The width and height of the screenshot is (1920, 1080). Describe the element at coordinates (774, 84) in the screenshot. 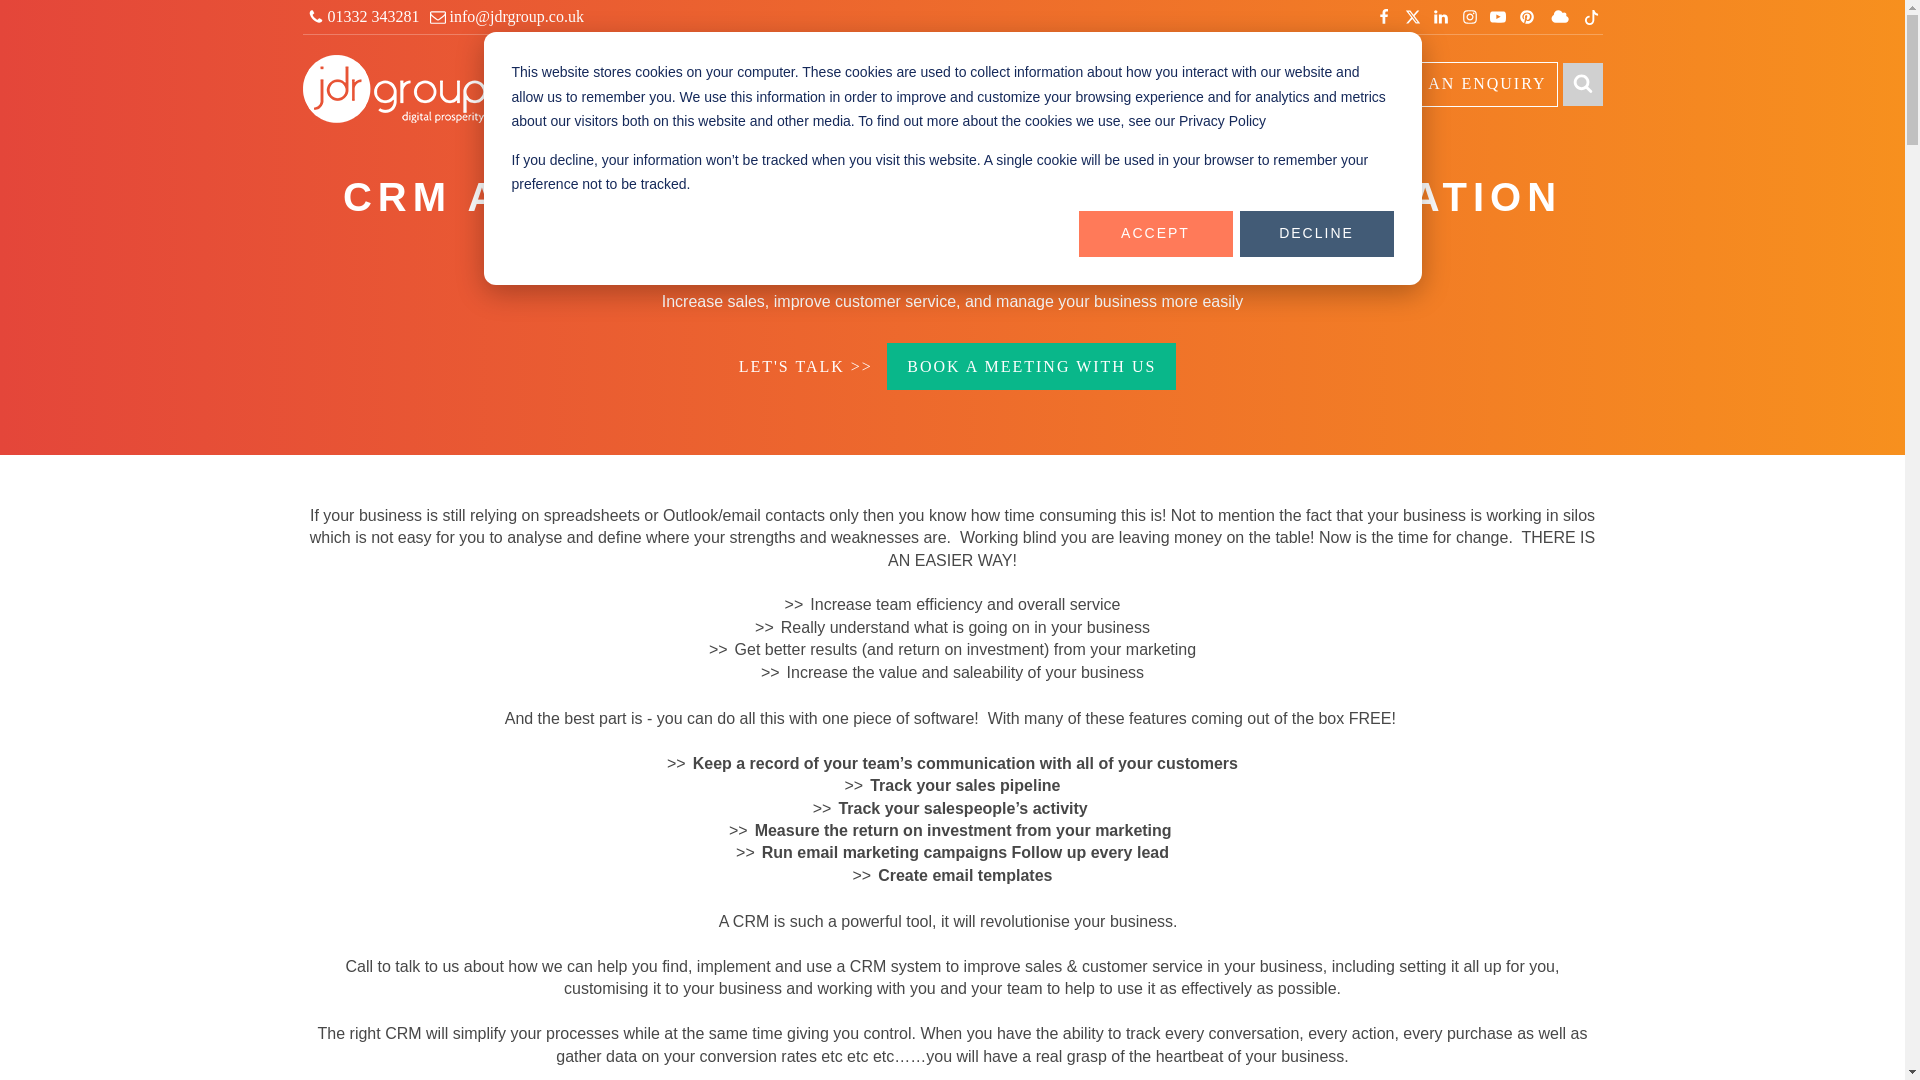

I see `WHAT WE DO` at that location.